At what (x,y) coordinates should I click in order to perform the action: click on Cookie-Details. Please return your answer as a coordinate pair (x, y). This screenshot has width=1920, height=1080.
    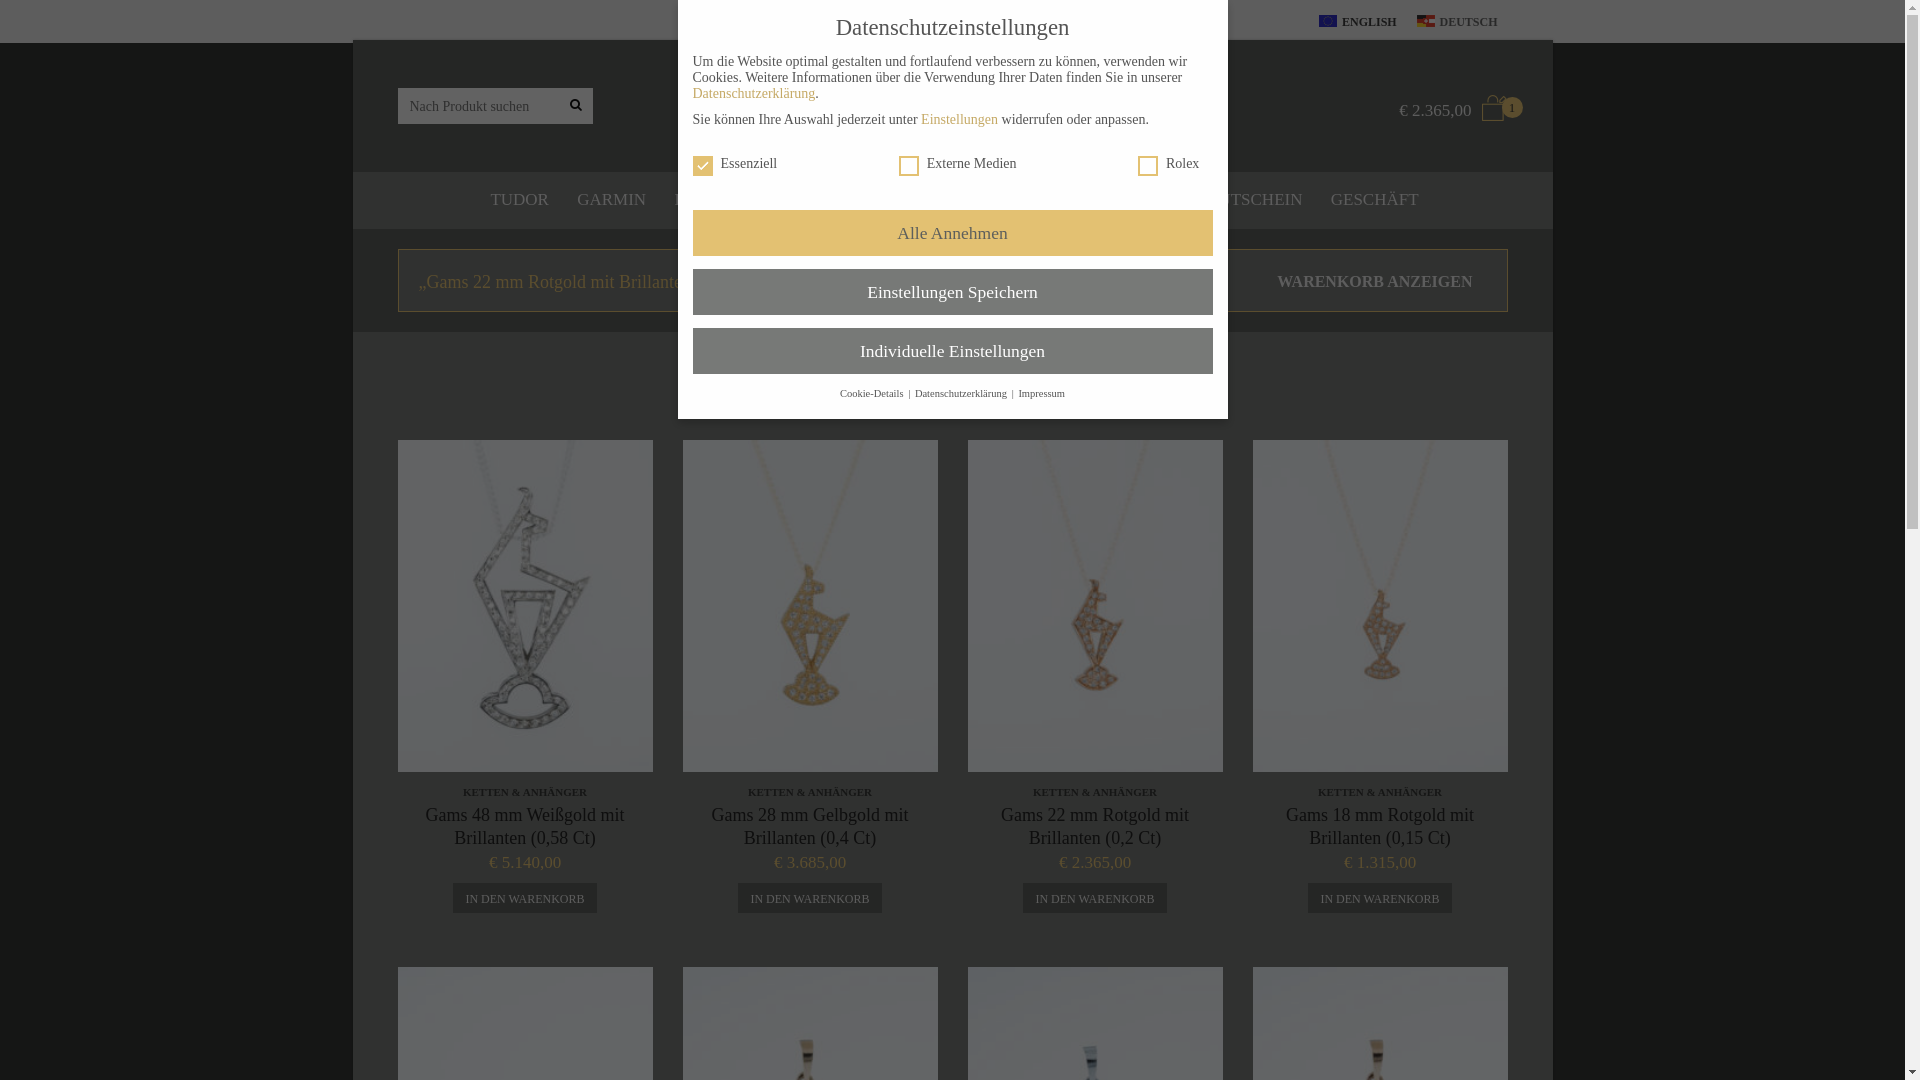
    Looking at the image, I should click on (873, 394).